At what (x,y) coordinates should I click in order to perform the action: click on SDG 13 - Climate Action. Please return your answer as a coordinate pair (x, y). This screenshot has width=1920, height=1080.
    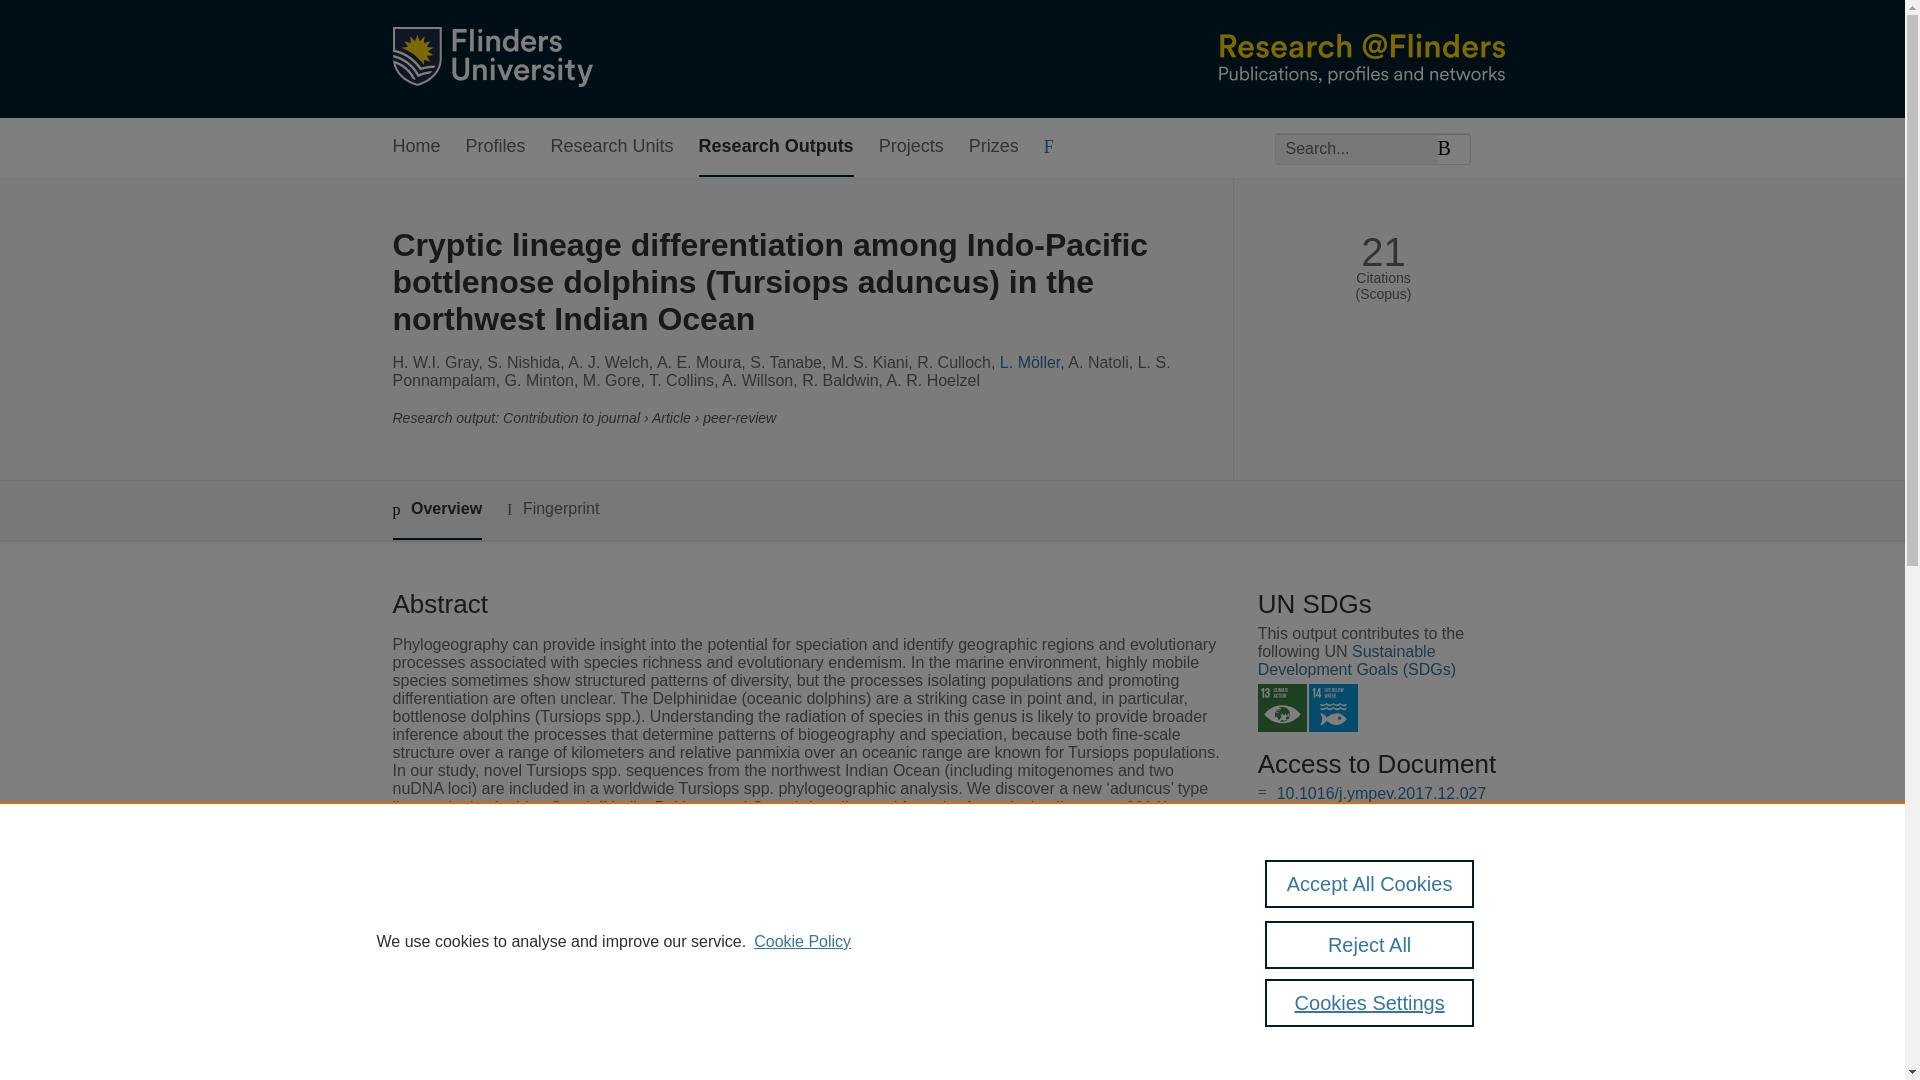
    Looking at the image, I should click on (1282, 708).